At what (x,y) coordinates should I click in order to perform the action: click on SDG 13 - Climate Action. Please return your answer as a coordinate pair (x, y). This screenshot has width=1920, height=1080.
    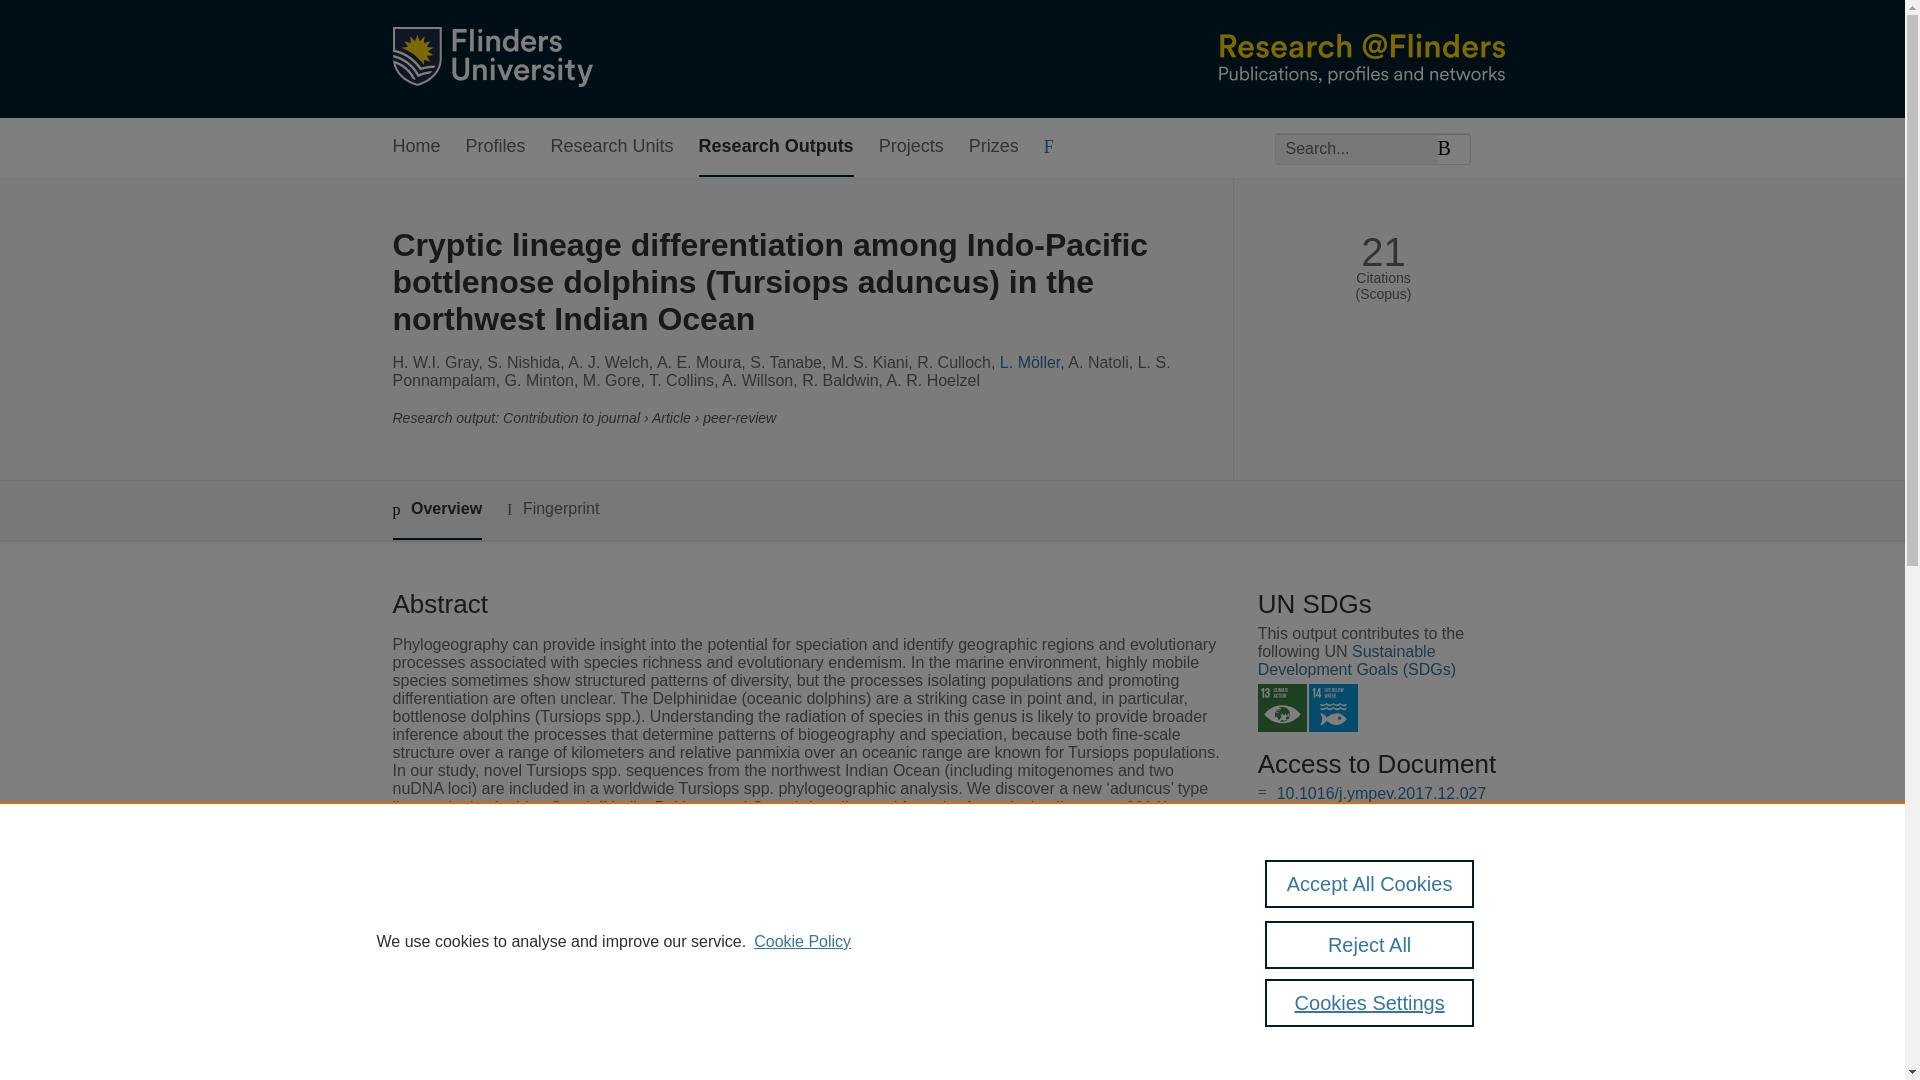
    Looking at the image, I should click on (1282, 708).